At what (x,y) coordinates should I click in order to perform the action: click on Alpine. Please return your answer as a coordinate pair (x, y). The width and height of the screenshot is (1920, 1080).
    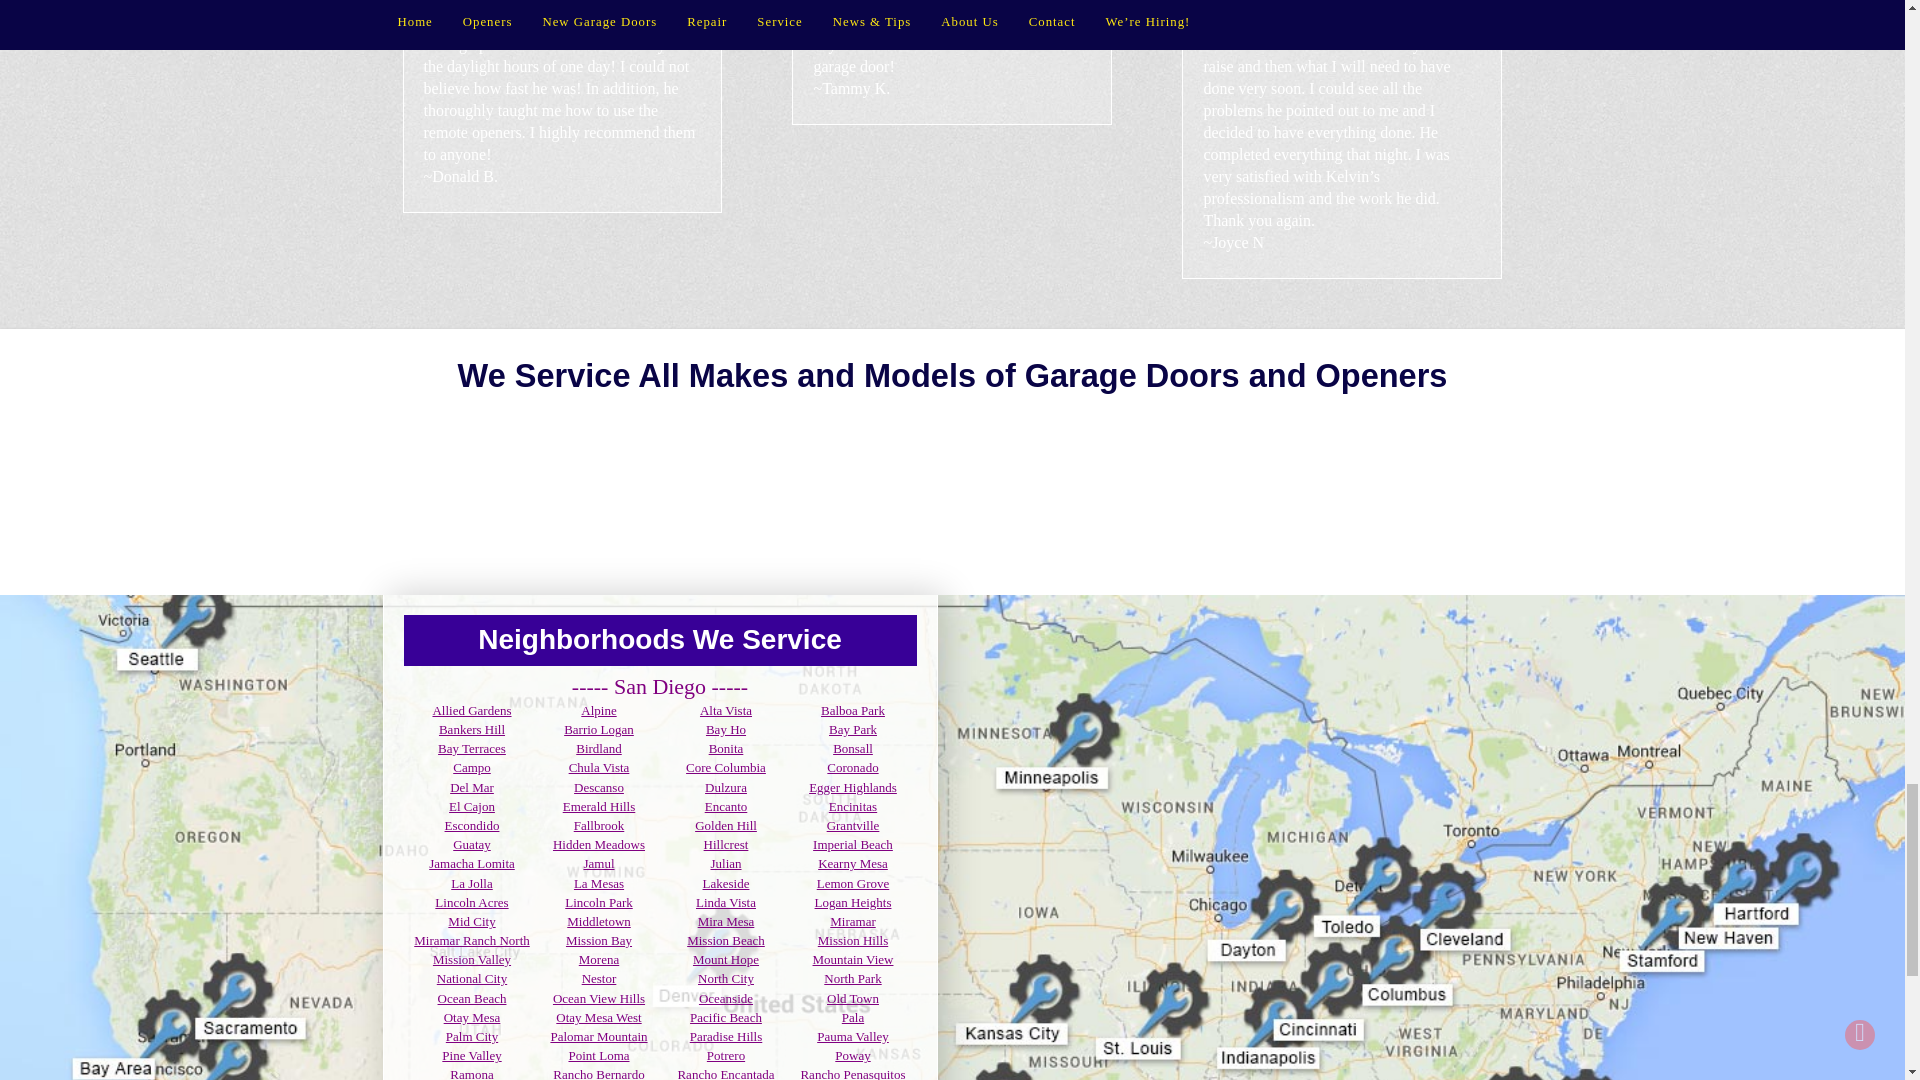
    Looking at the image, I should click on (598, 710).